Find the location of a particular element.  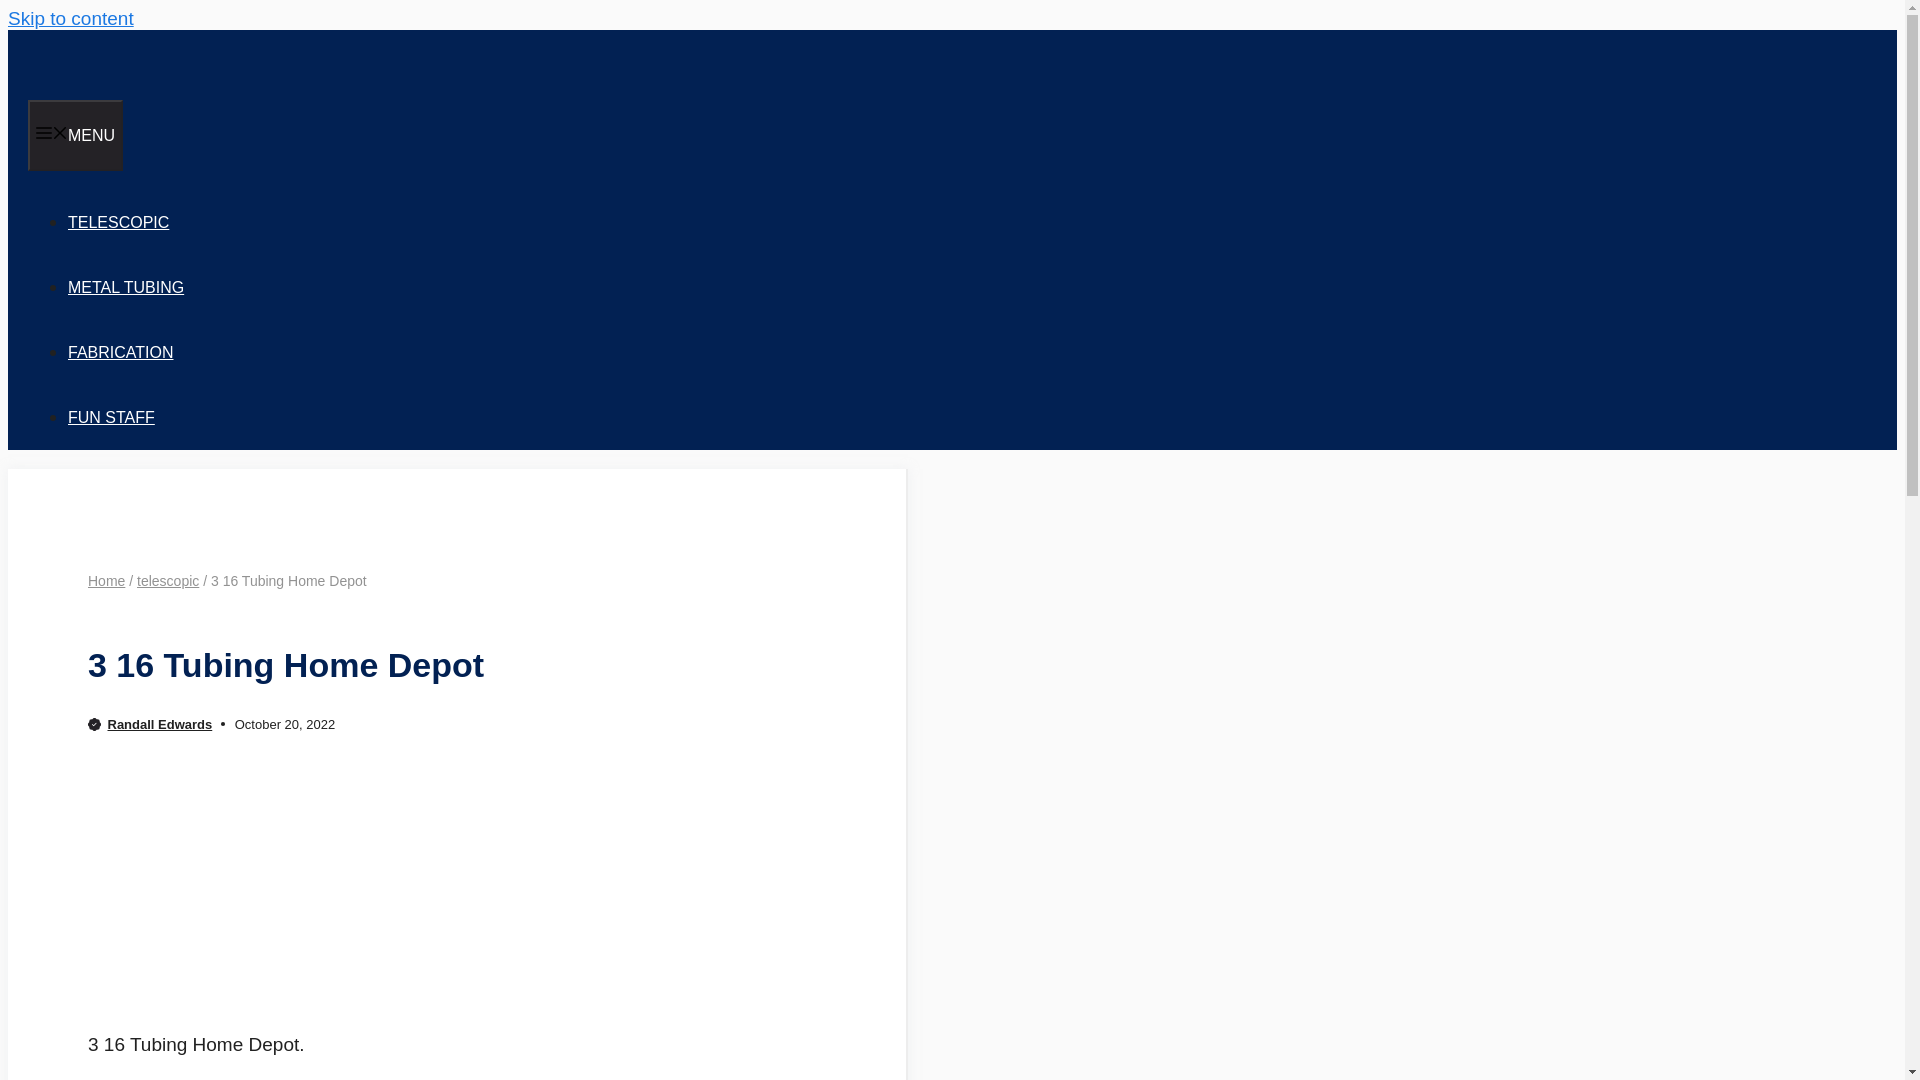

FABRICATION is located at coordinates (120, 352).